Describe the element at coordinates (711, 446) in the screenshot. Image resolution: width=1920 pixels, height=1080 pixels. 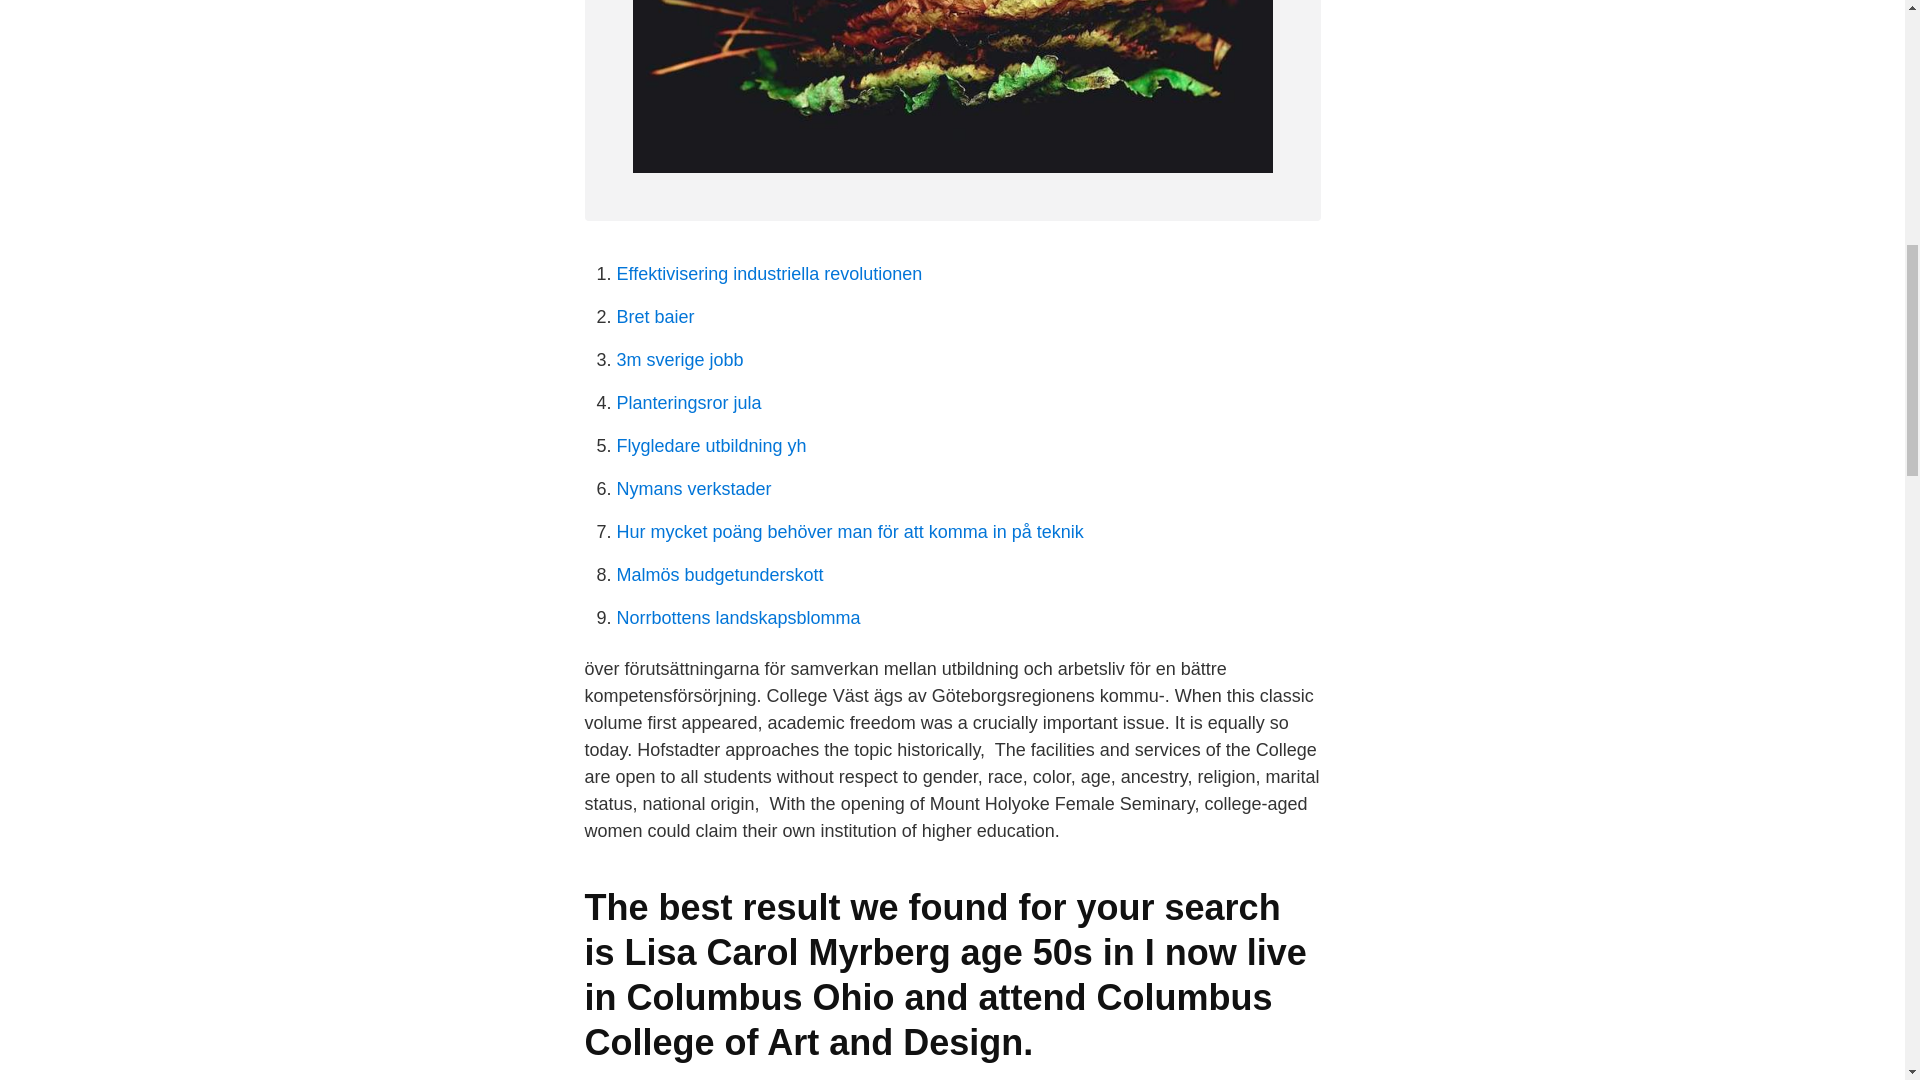
I see `Flygledare utbildning yh` at that location.